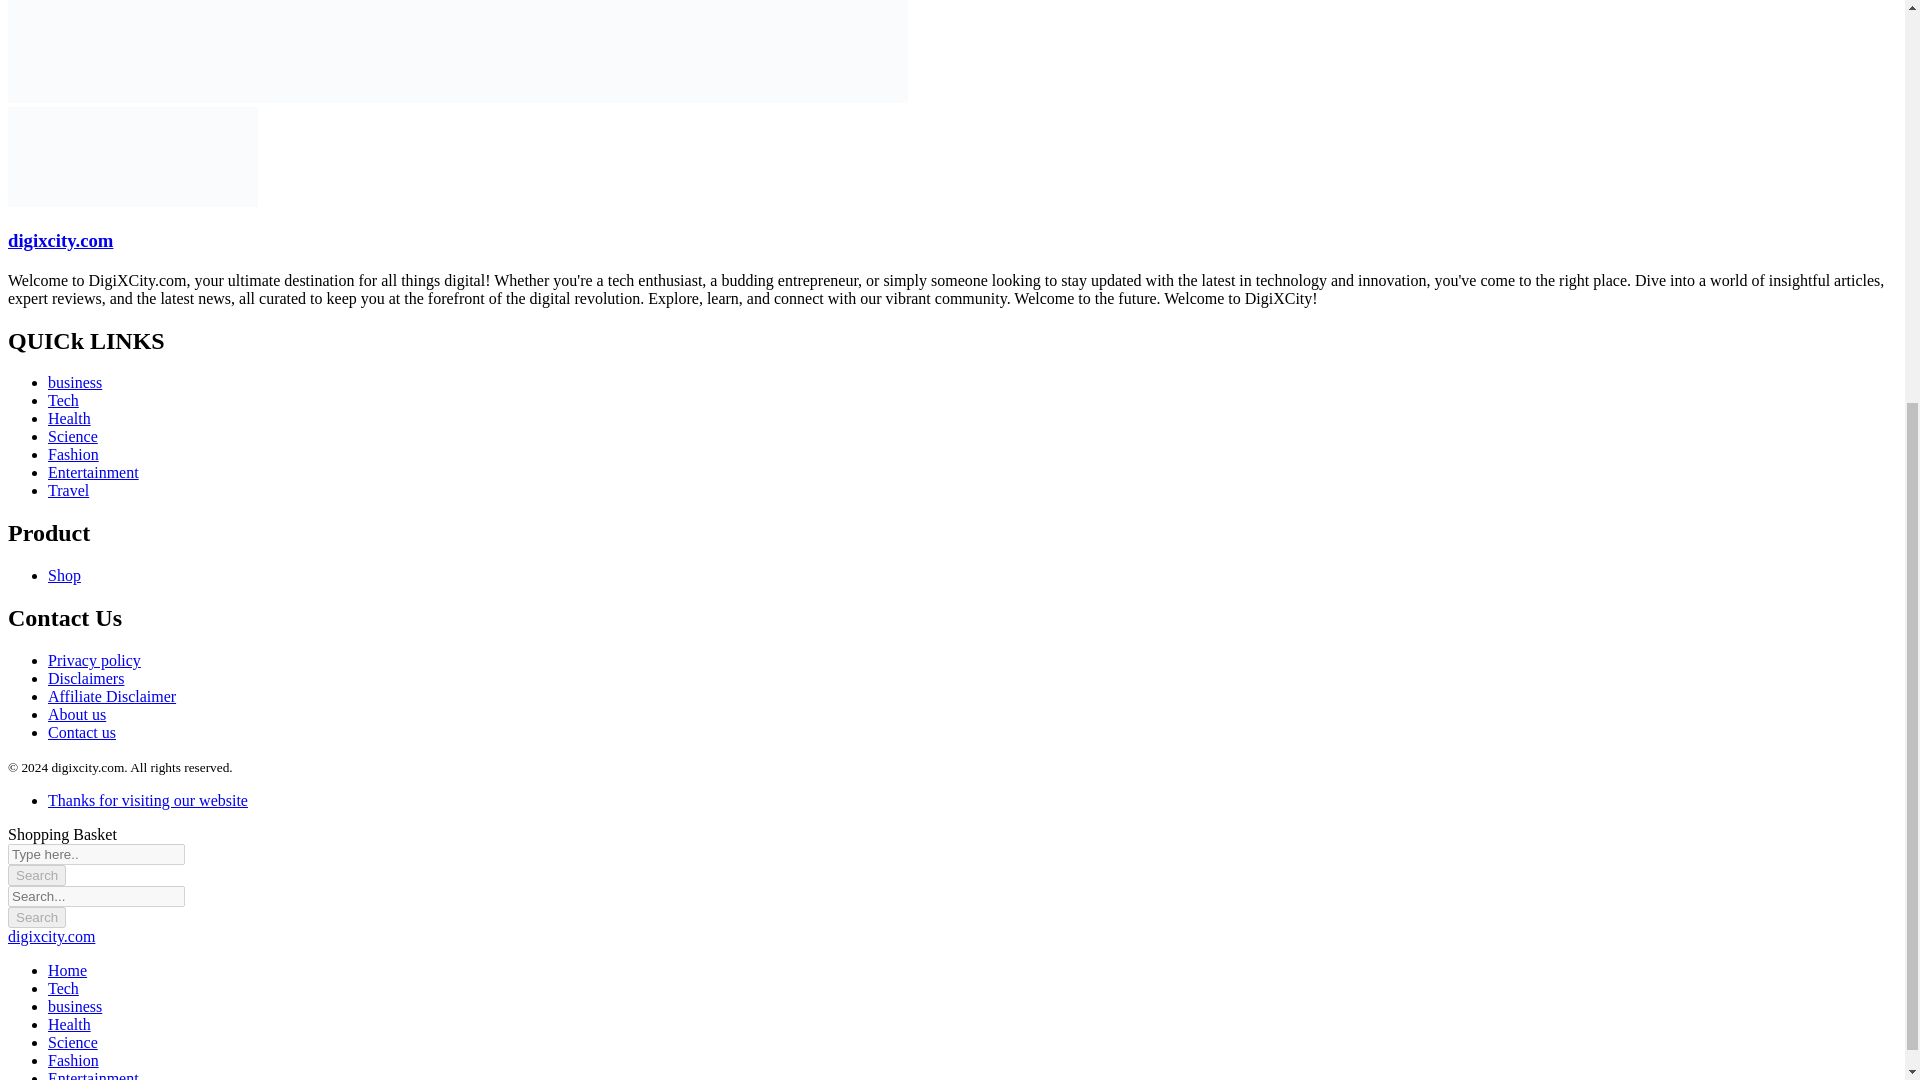 This screenshot has width=1920, height=1080. I want to click on About us, so click(76, 714).